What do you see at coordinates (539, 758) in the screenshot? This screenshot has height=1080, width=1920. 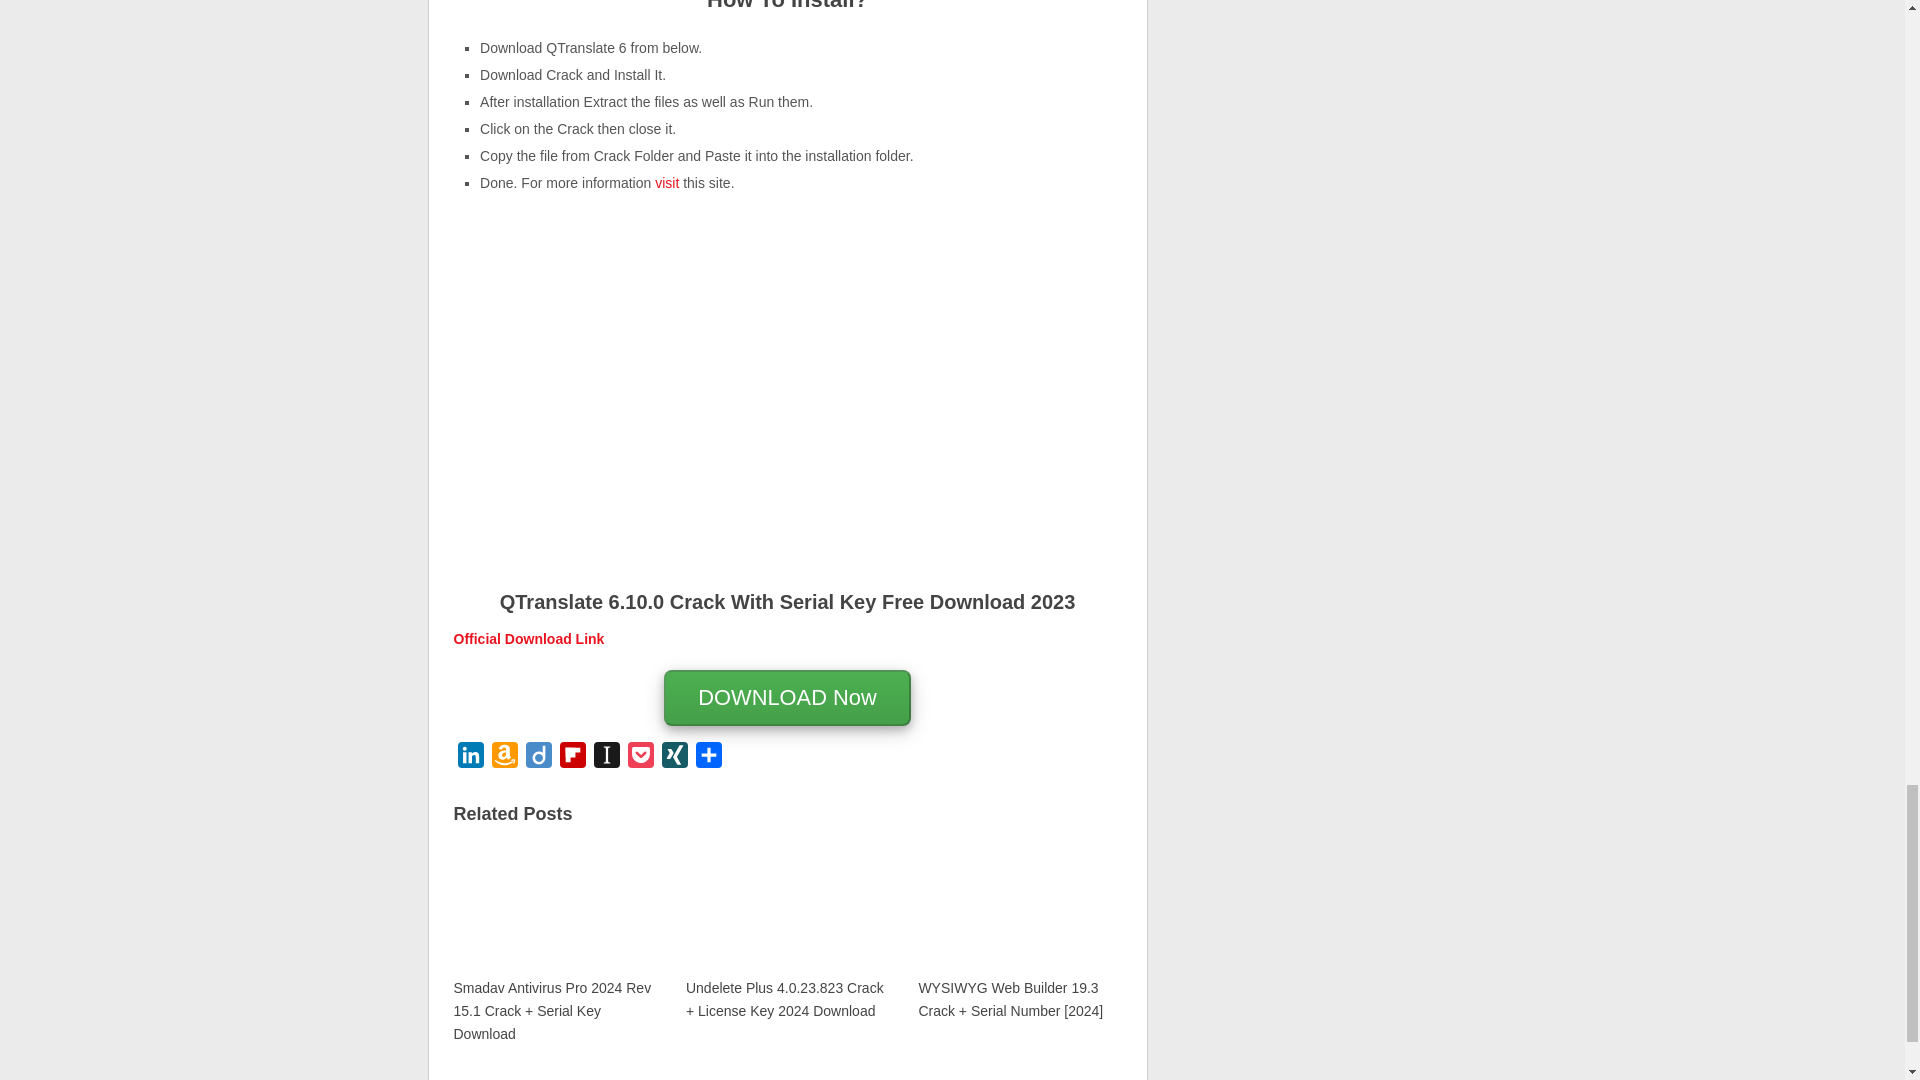 I see `Diigo` at bounding box center [539, 758].